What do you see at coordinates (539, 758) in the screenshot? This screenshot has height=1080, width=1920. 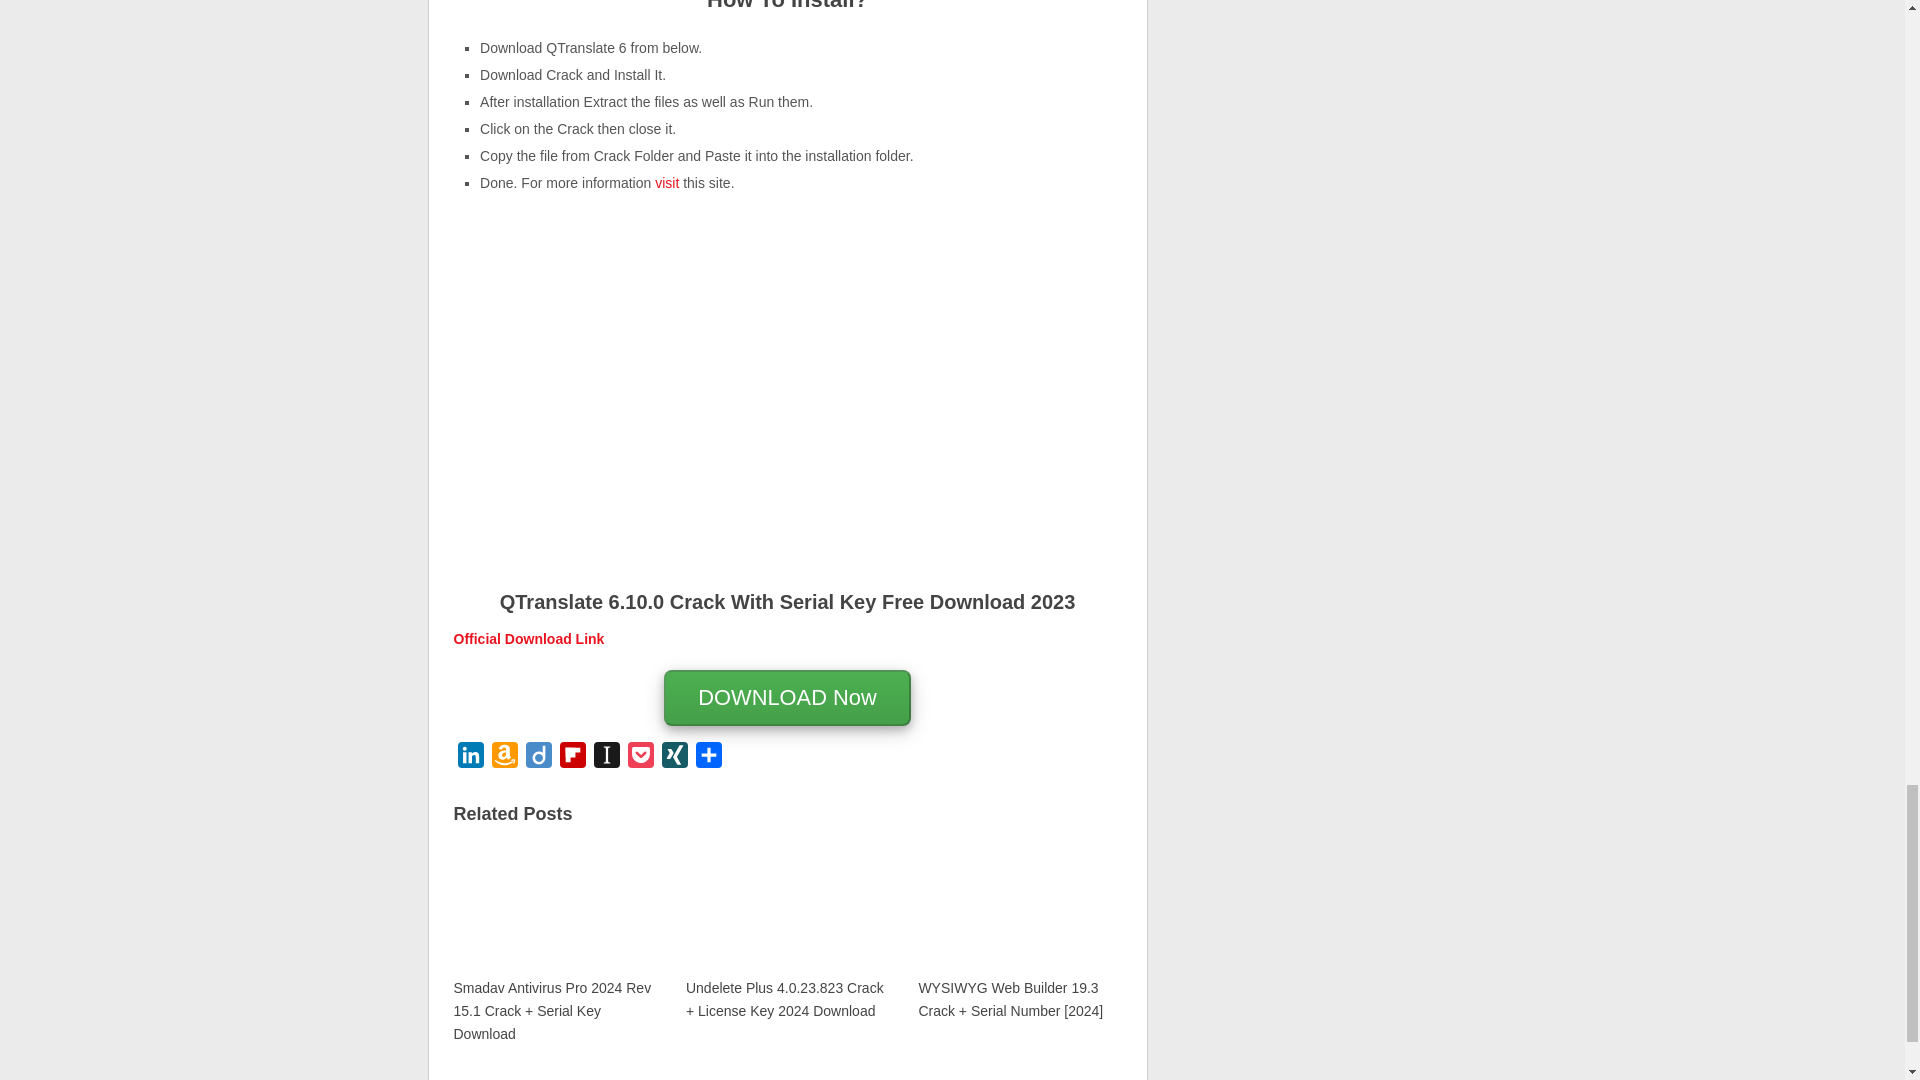 I see `Diigo` at bounding box center [539, 758].